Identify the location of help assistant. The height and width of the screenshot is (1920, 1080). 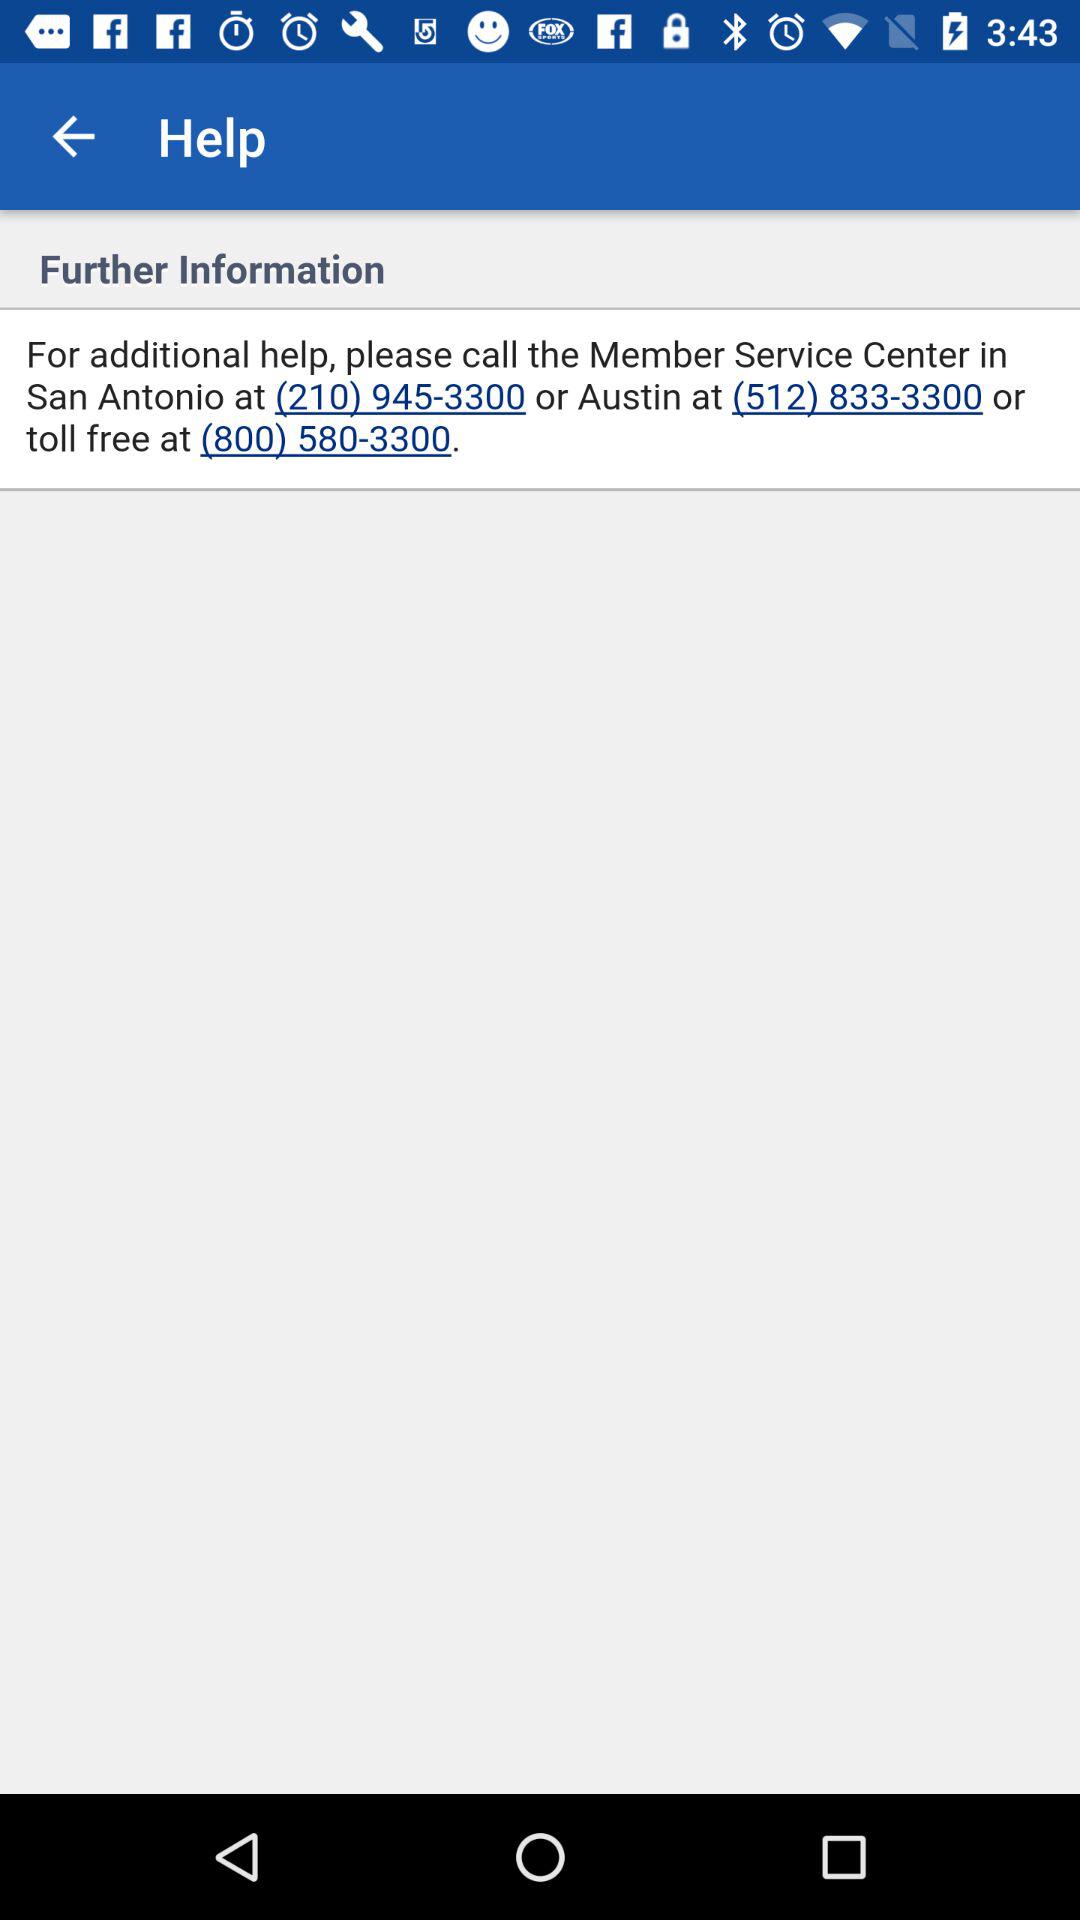
(540, 1002).